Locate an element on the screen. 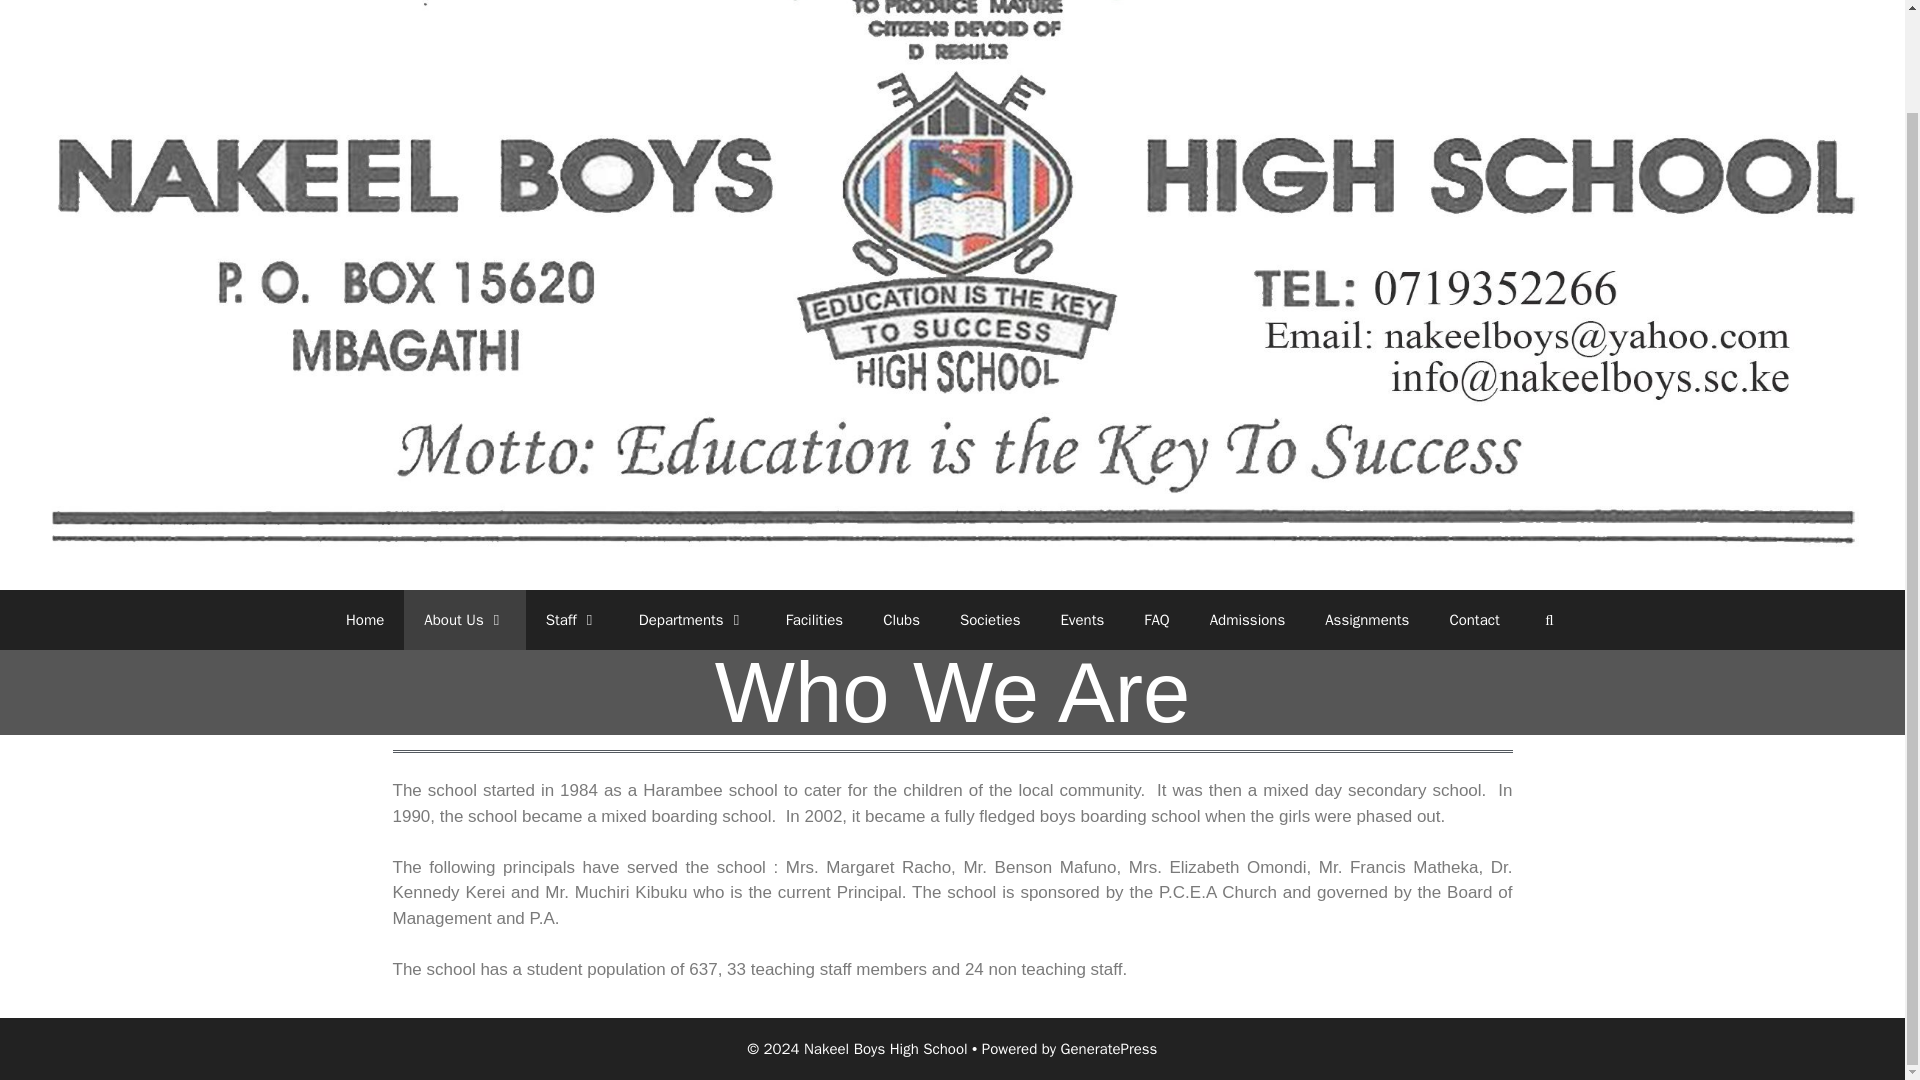 The image size is (1920, 1080). Facilities is located at coordinates (815, 620).